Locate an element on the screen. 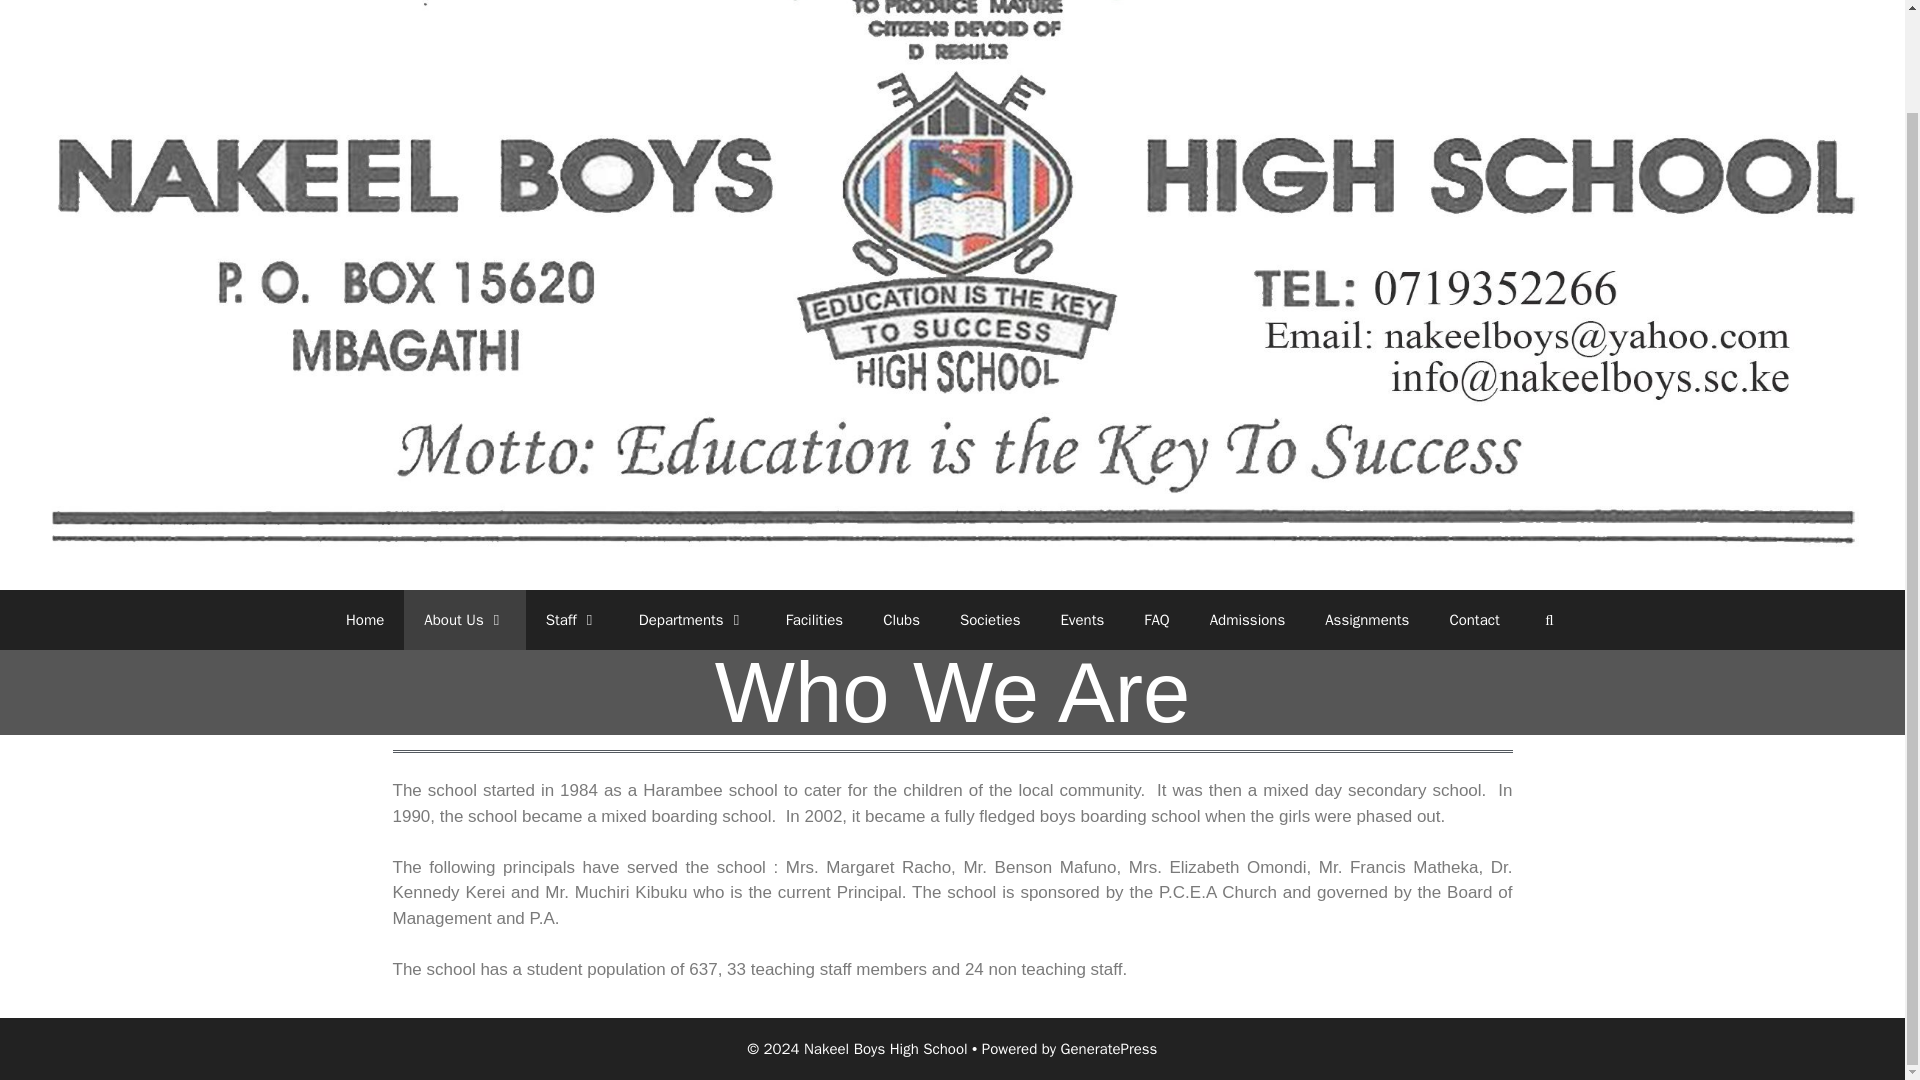 The image size is (1920, 1080). Facilities is located at coordinates (815, 620).